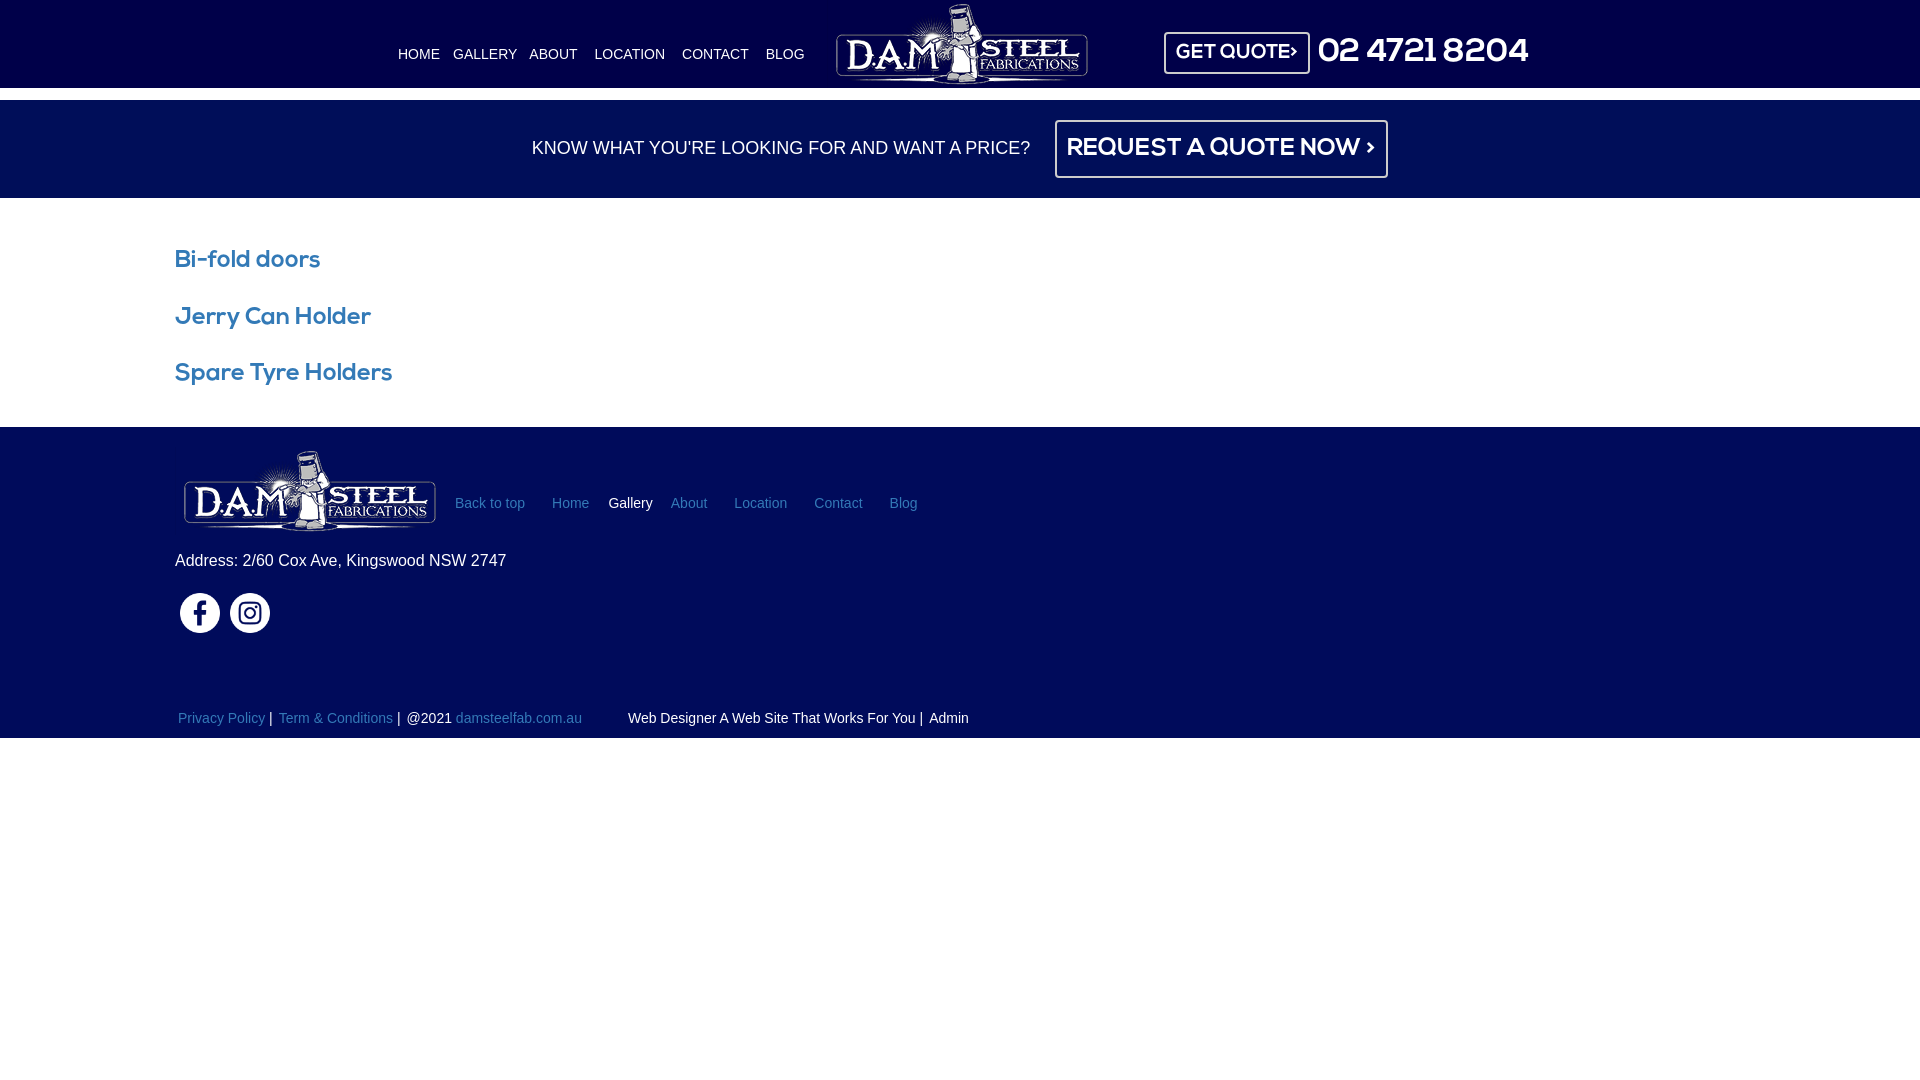  What do you see at coordinates (838, 503) in the screenshot?
I see `Contact` at bounding box center [838, 503].